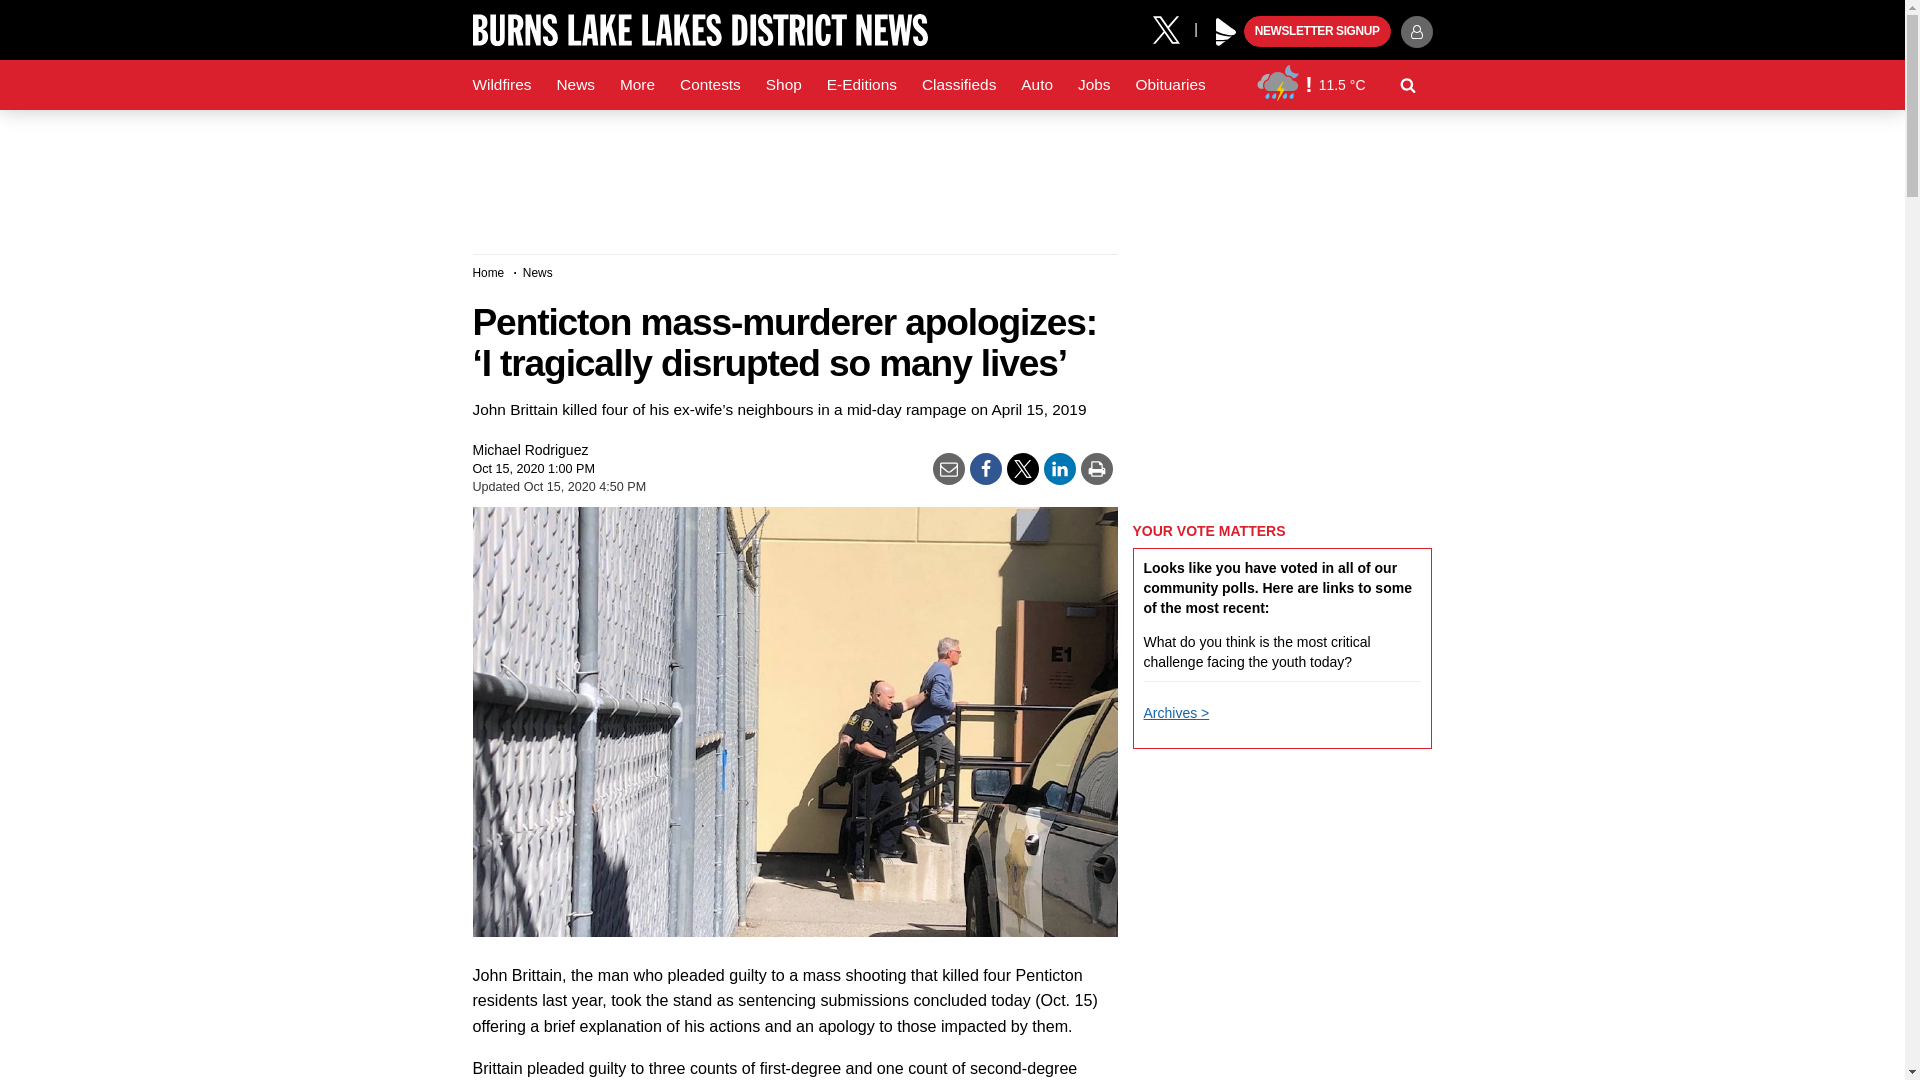  I want to click on Play, so click(1226, 32).